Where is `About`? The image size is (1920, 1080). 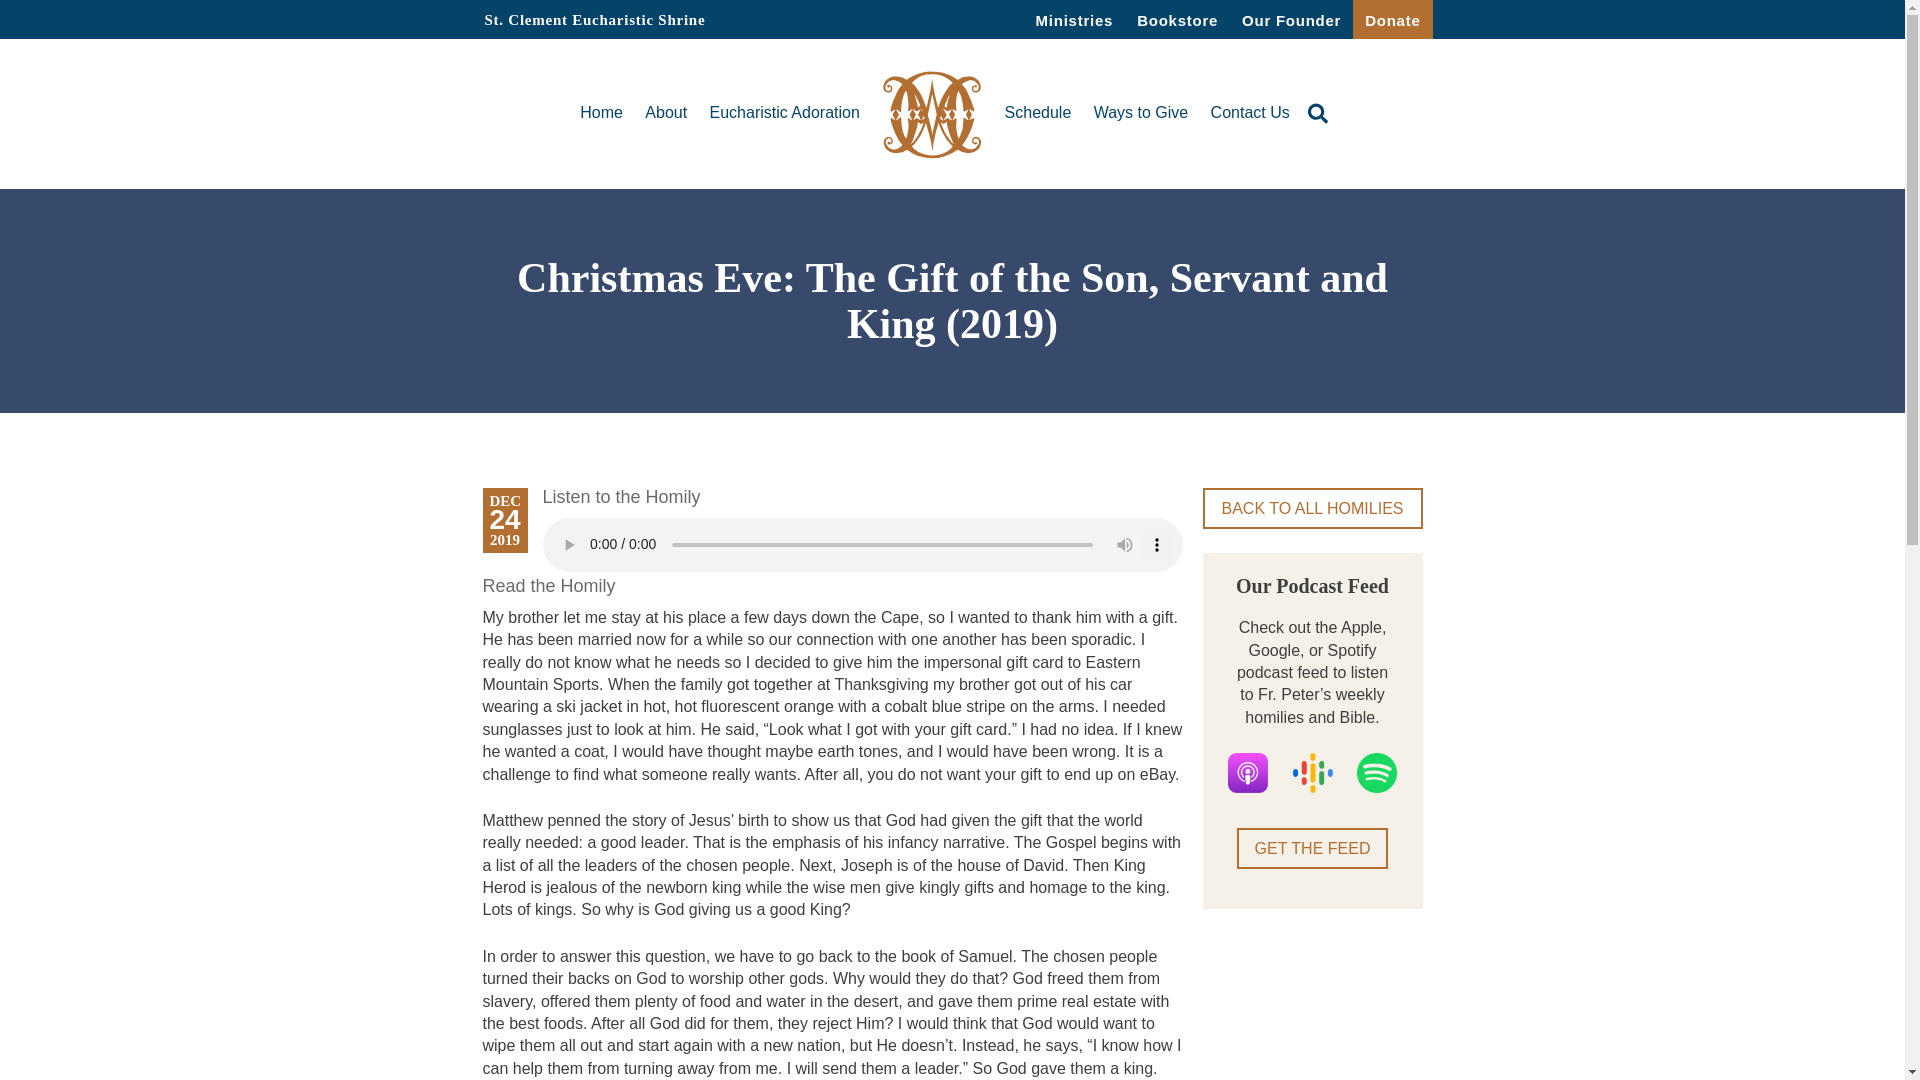
About is located at coordinates (666, 112).